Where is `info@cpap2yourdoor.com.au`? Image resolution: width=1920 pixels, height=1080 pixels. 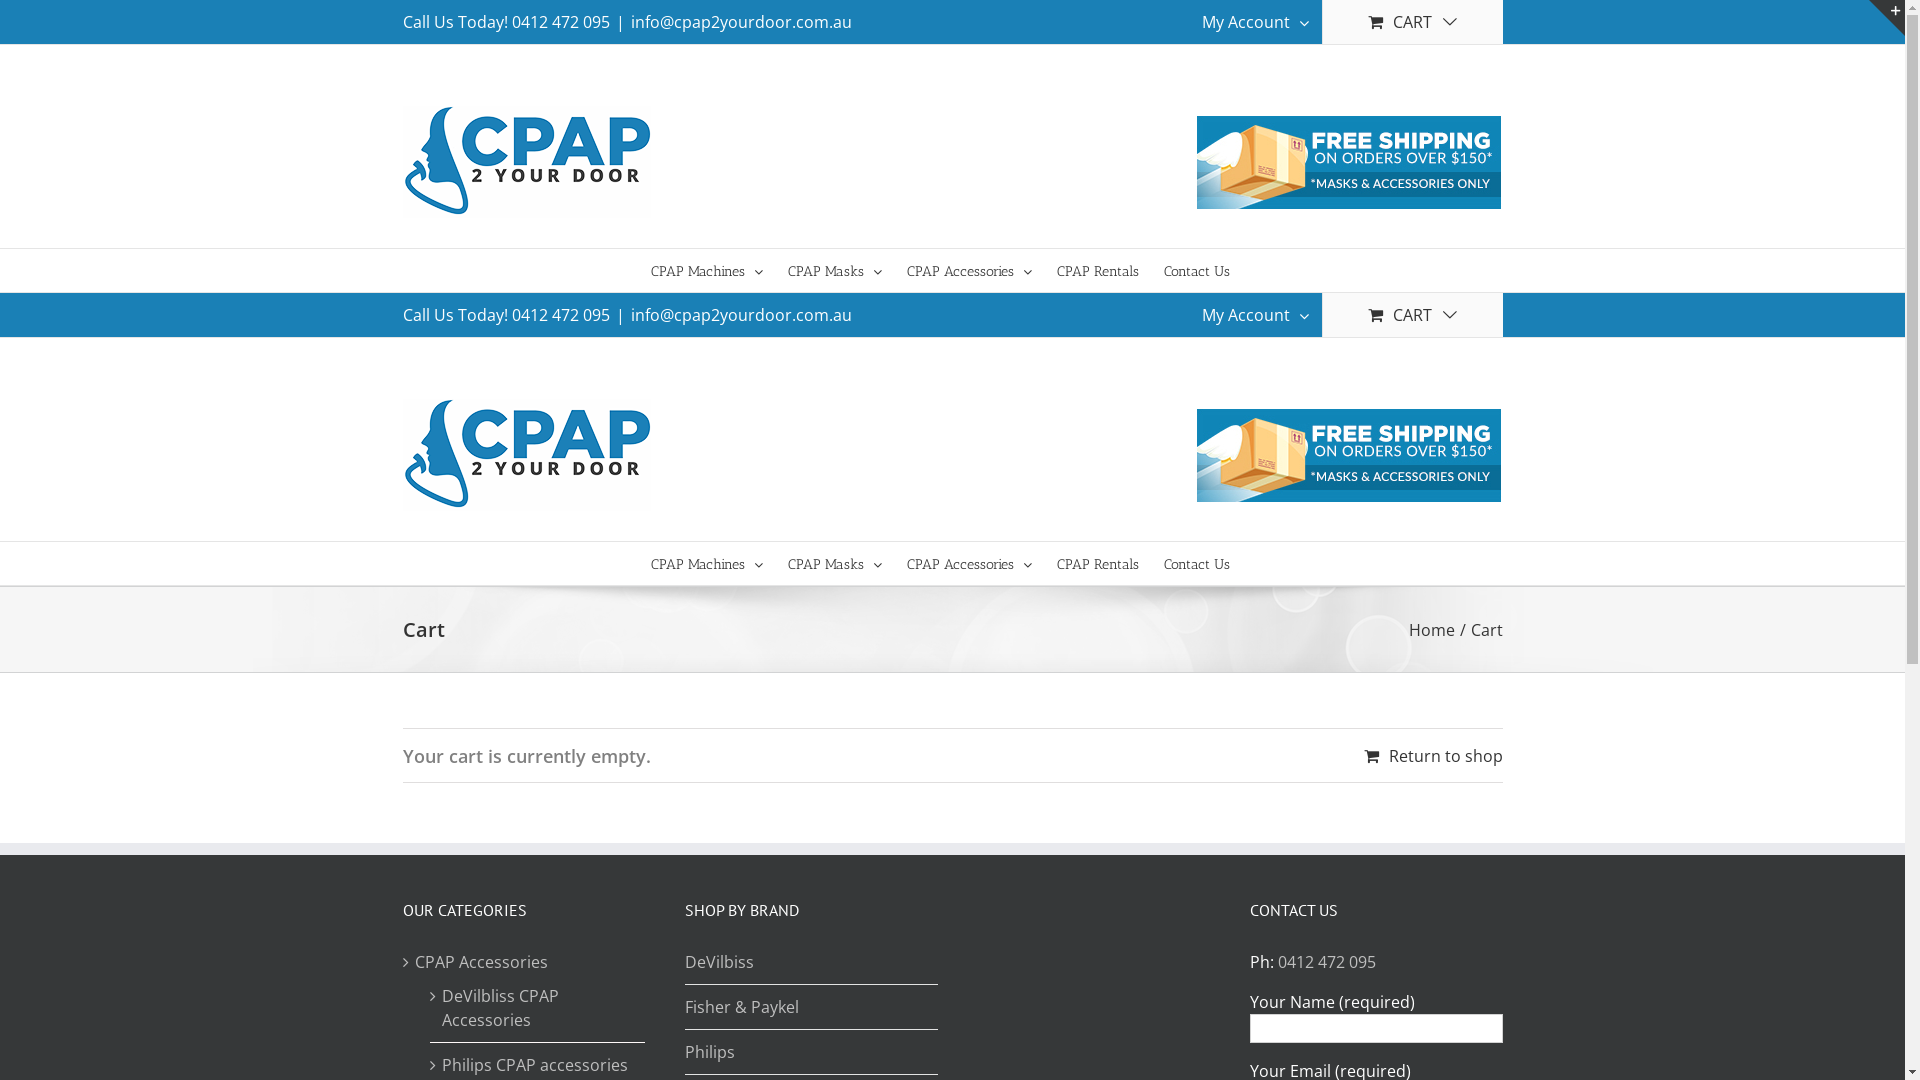
info@cpap2yourdoor.com.au is located at coordinates (740, 315).